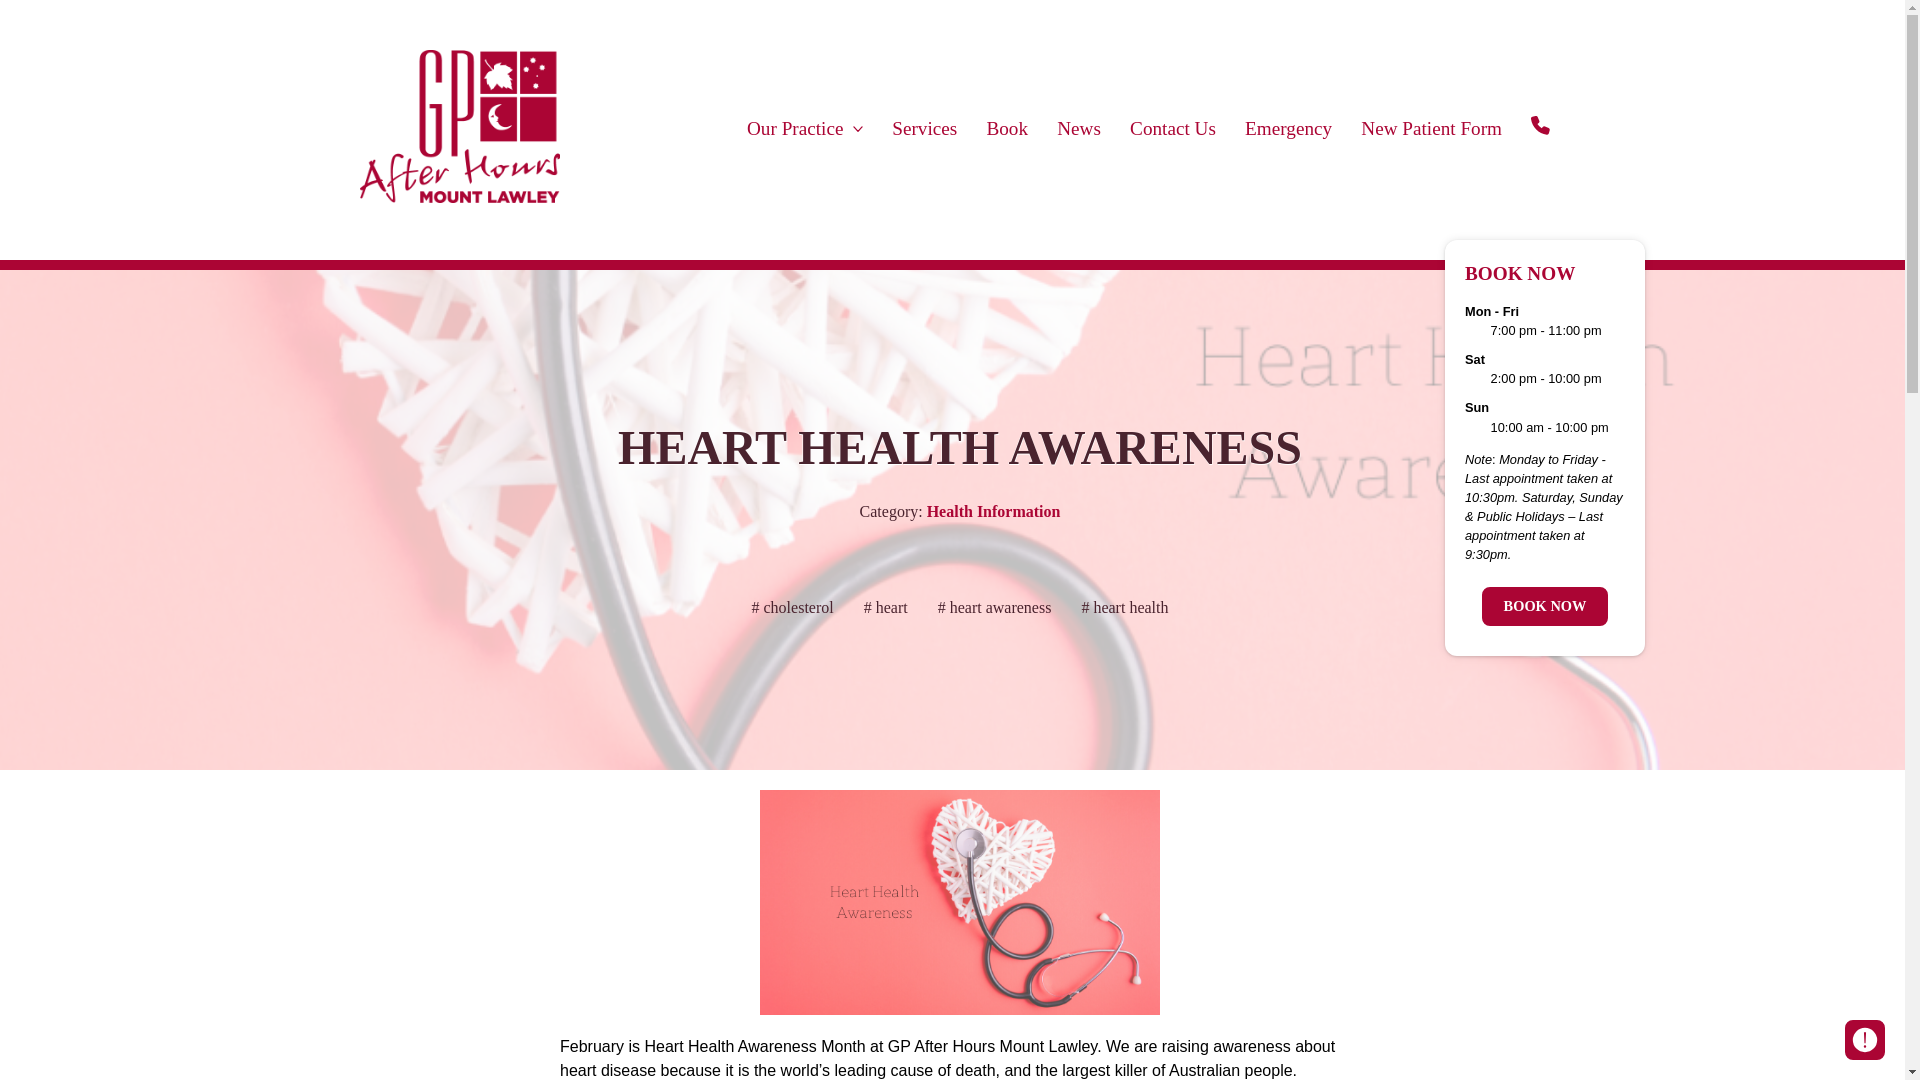 Image resolution: width=1920 pixels, height=1080 pixels. What do you see at coordinates (925, 128) in the screenshot?
I see `Services` at bounding box center [925, 128].